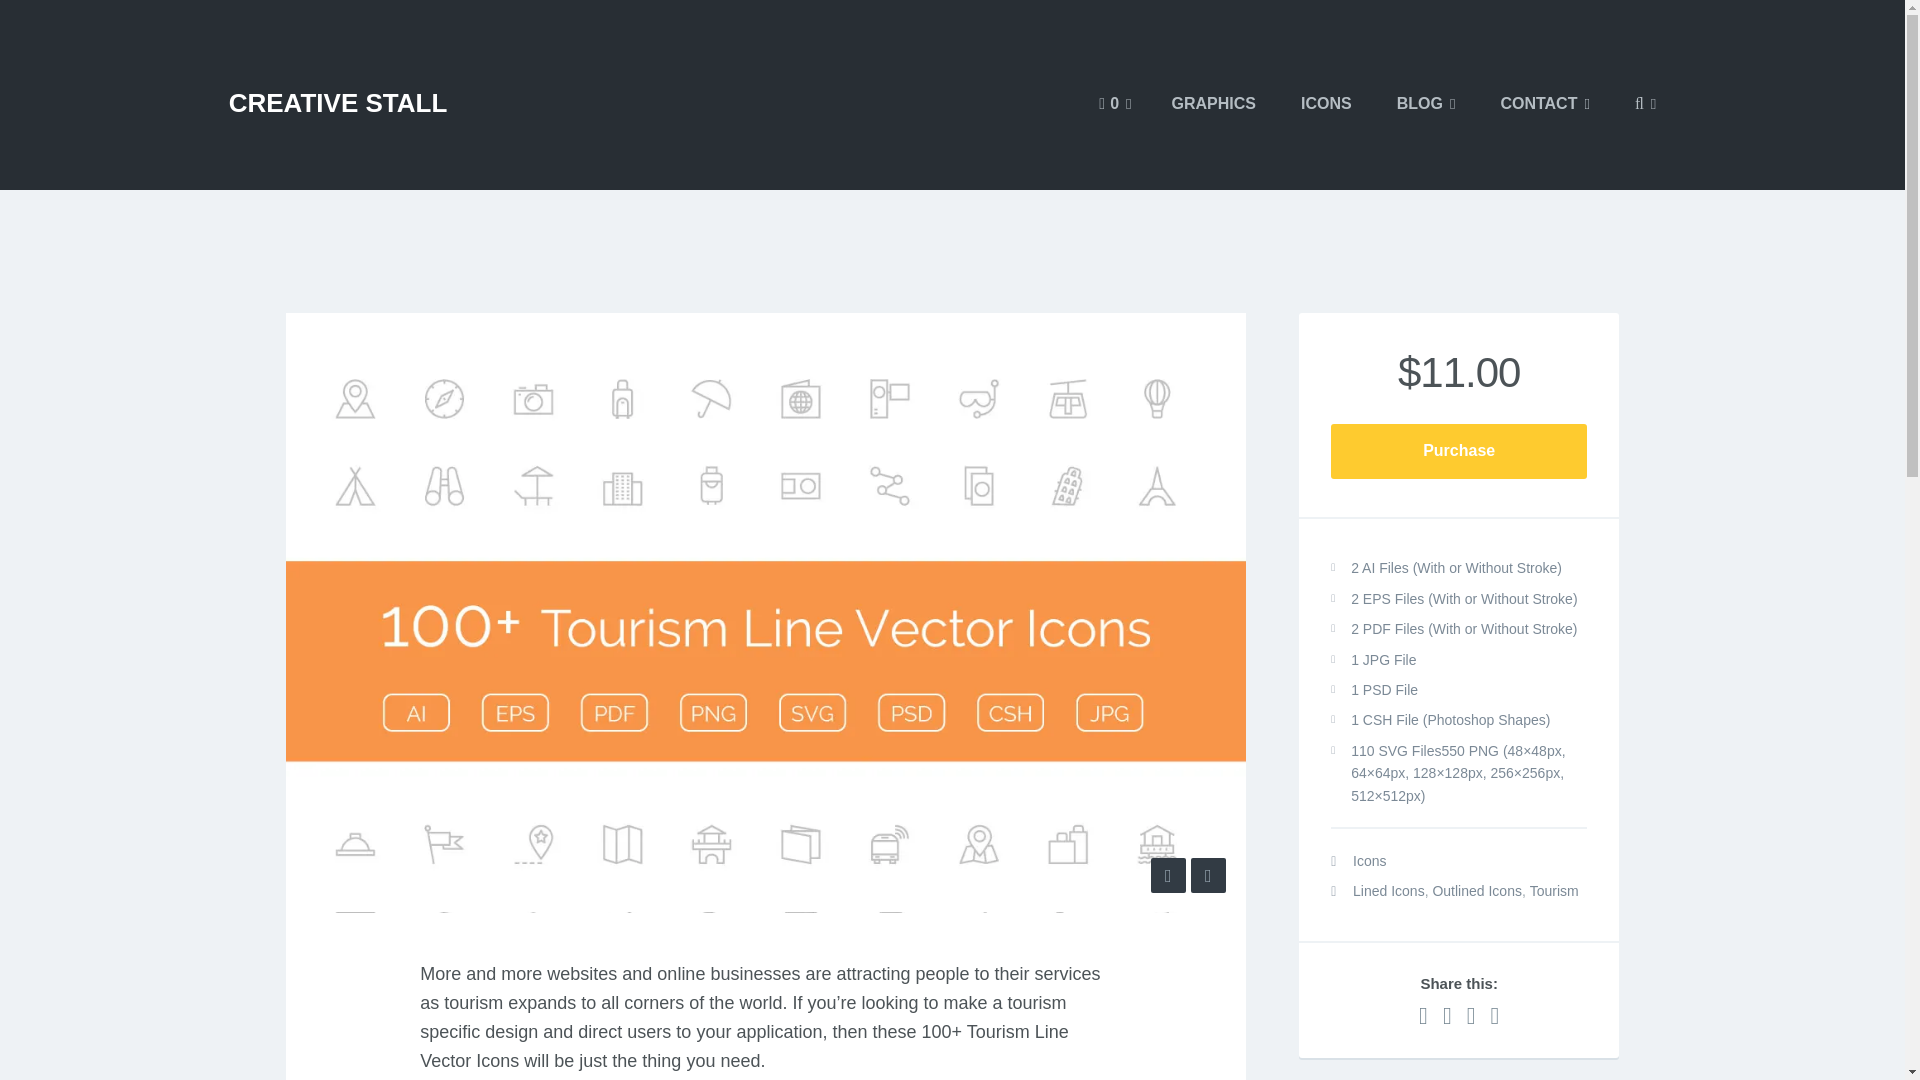  I want to click on ICONS, so click(1326, 103).